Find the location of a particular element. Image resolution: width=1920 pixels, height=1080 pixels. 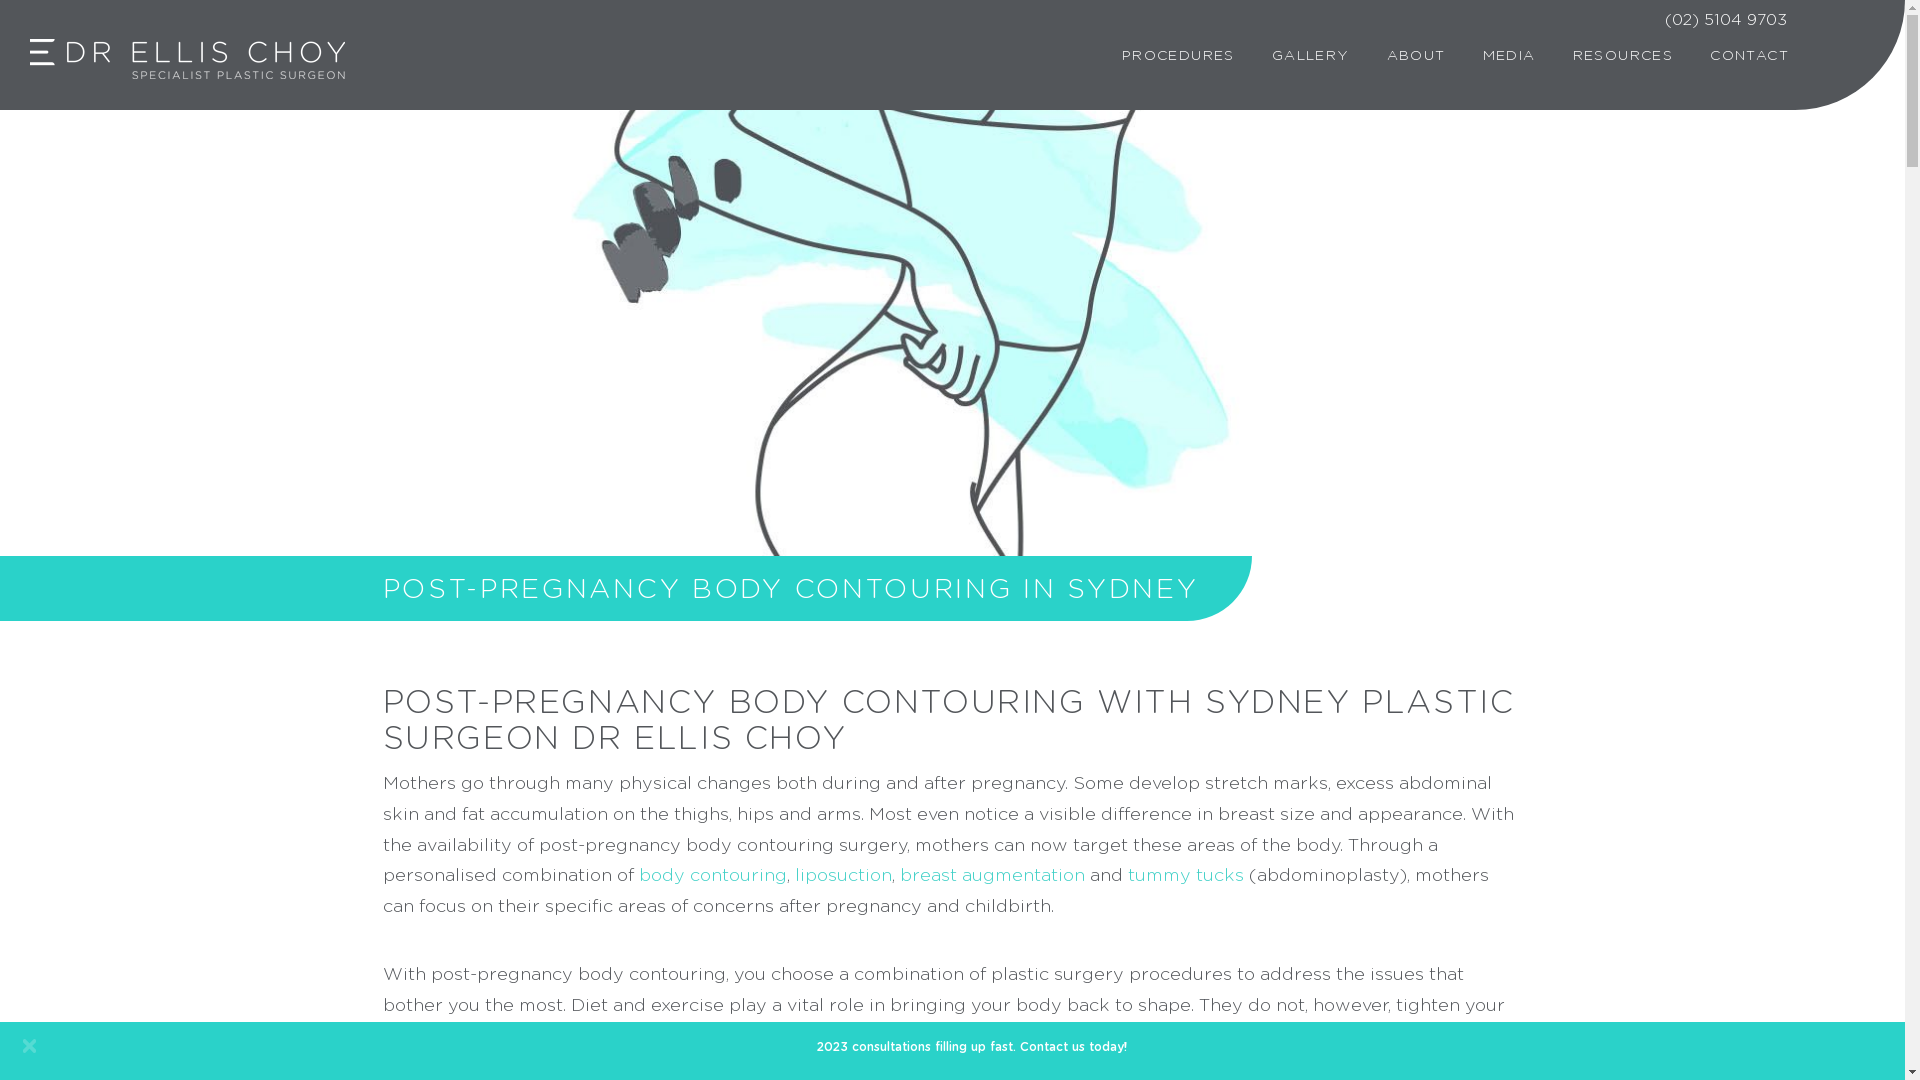

tummy tucks is located at coordinates (1186, 876).